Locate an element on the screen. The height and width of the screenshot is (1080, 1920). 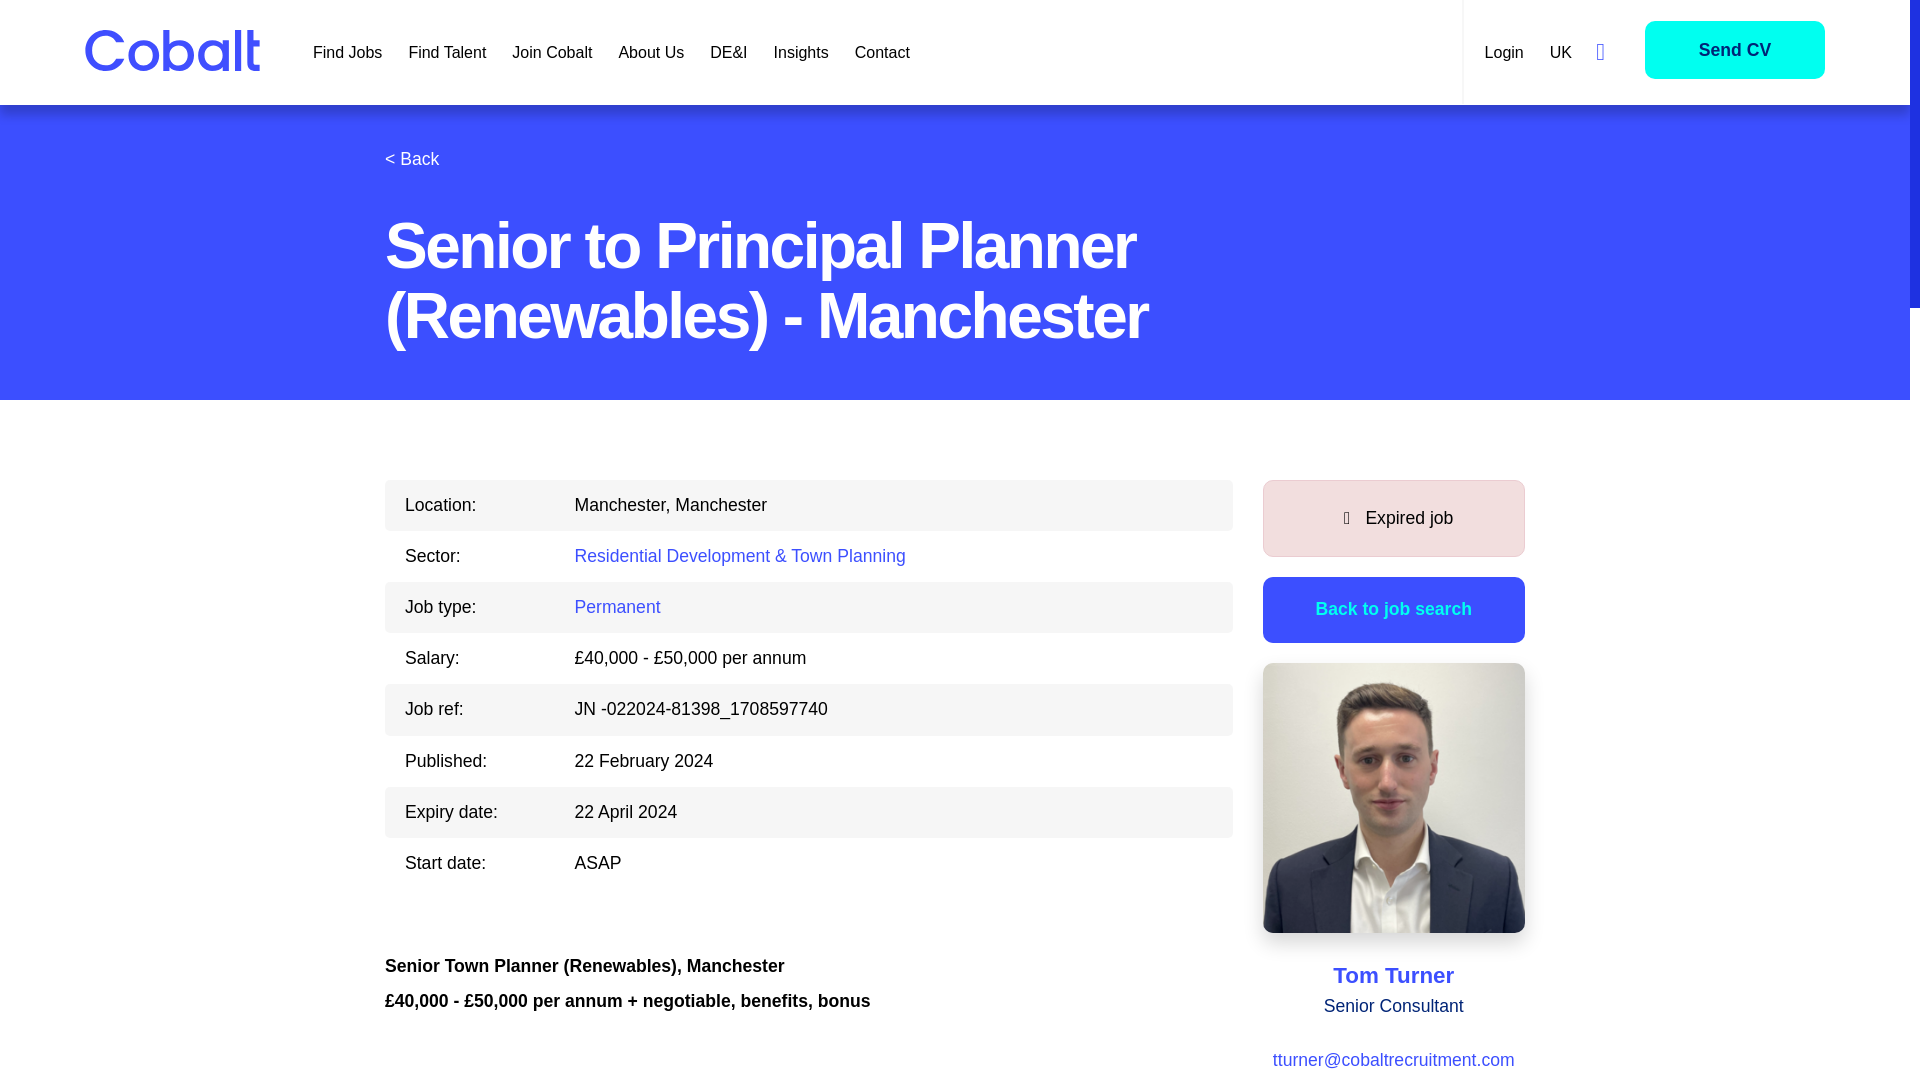
Send CV is located at coordinates (1735, 48).